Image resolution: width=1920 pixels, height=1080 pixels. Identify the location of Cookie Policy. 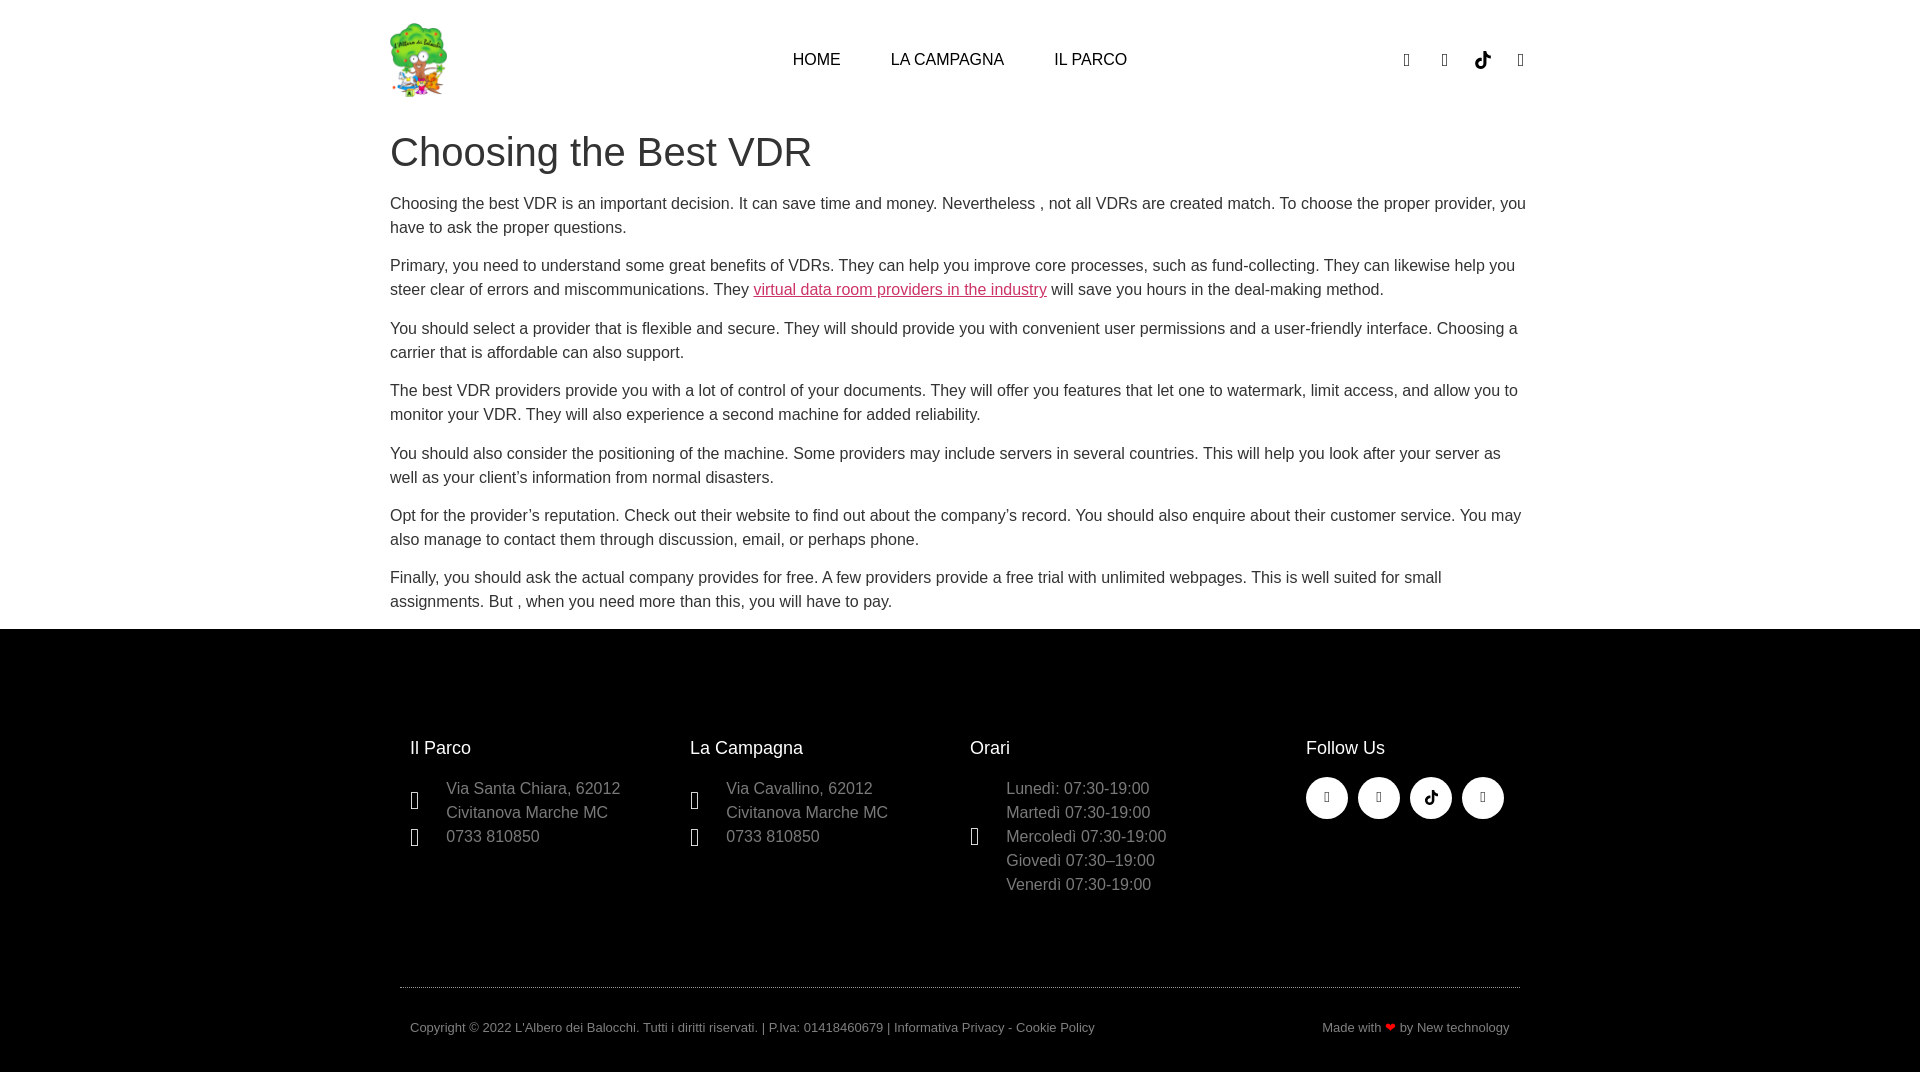
(1054, 1026).